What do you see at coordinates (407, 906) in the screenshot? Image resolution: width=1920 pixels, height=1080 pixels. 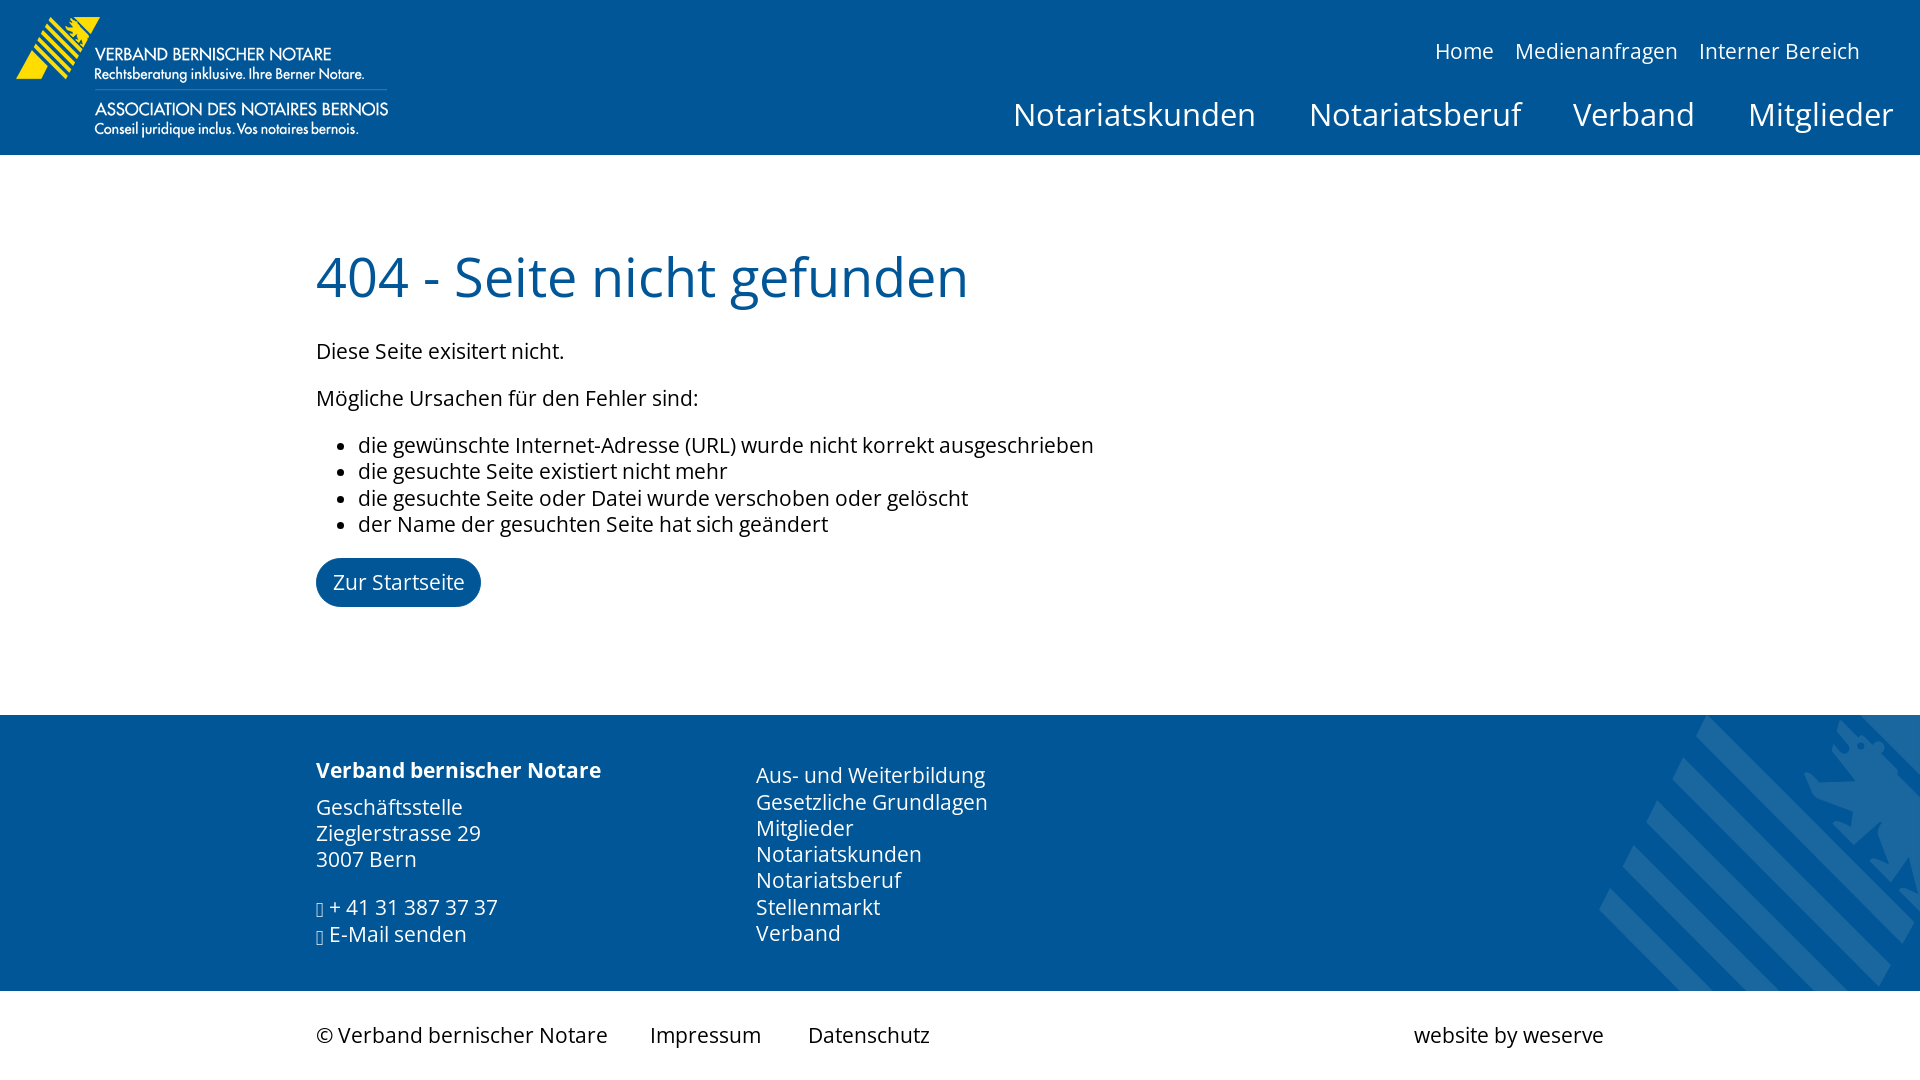 I see `+ 41 31 387 37 37` at bounding box center [407, 906].